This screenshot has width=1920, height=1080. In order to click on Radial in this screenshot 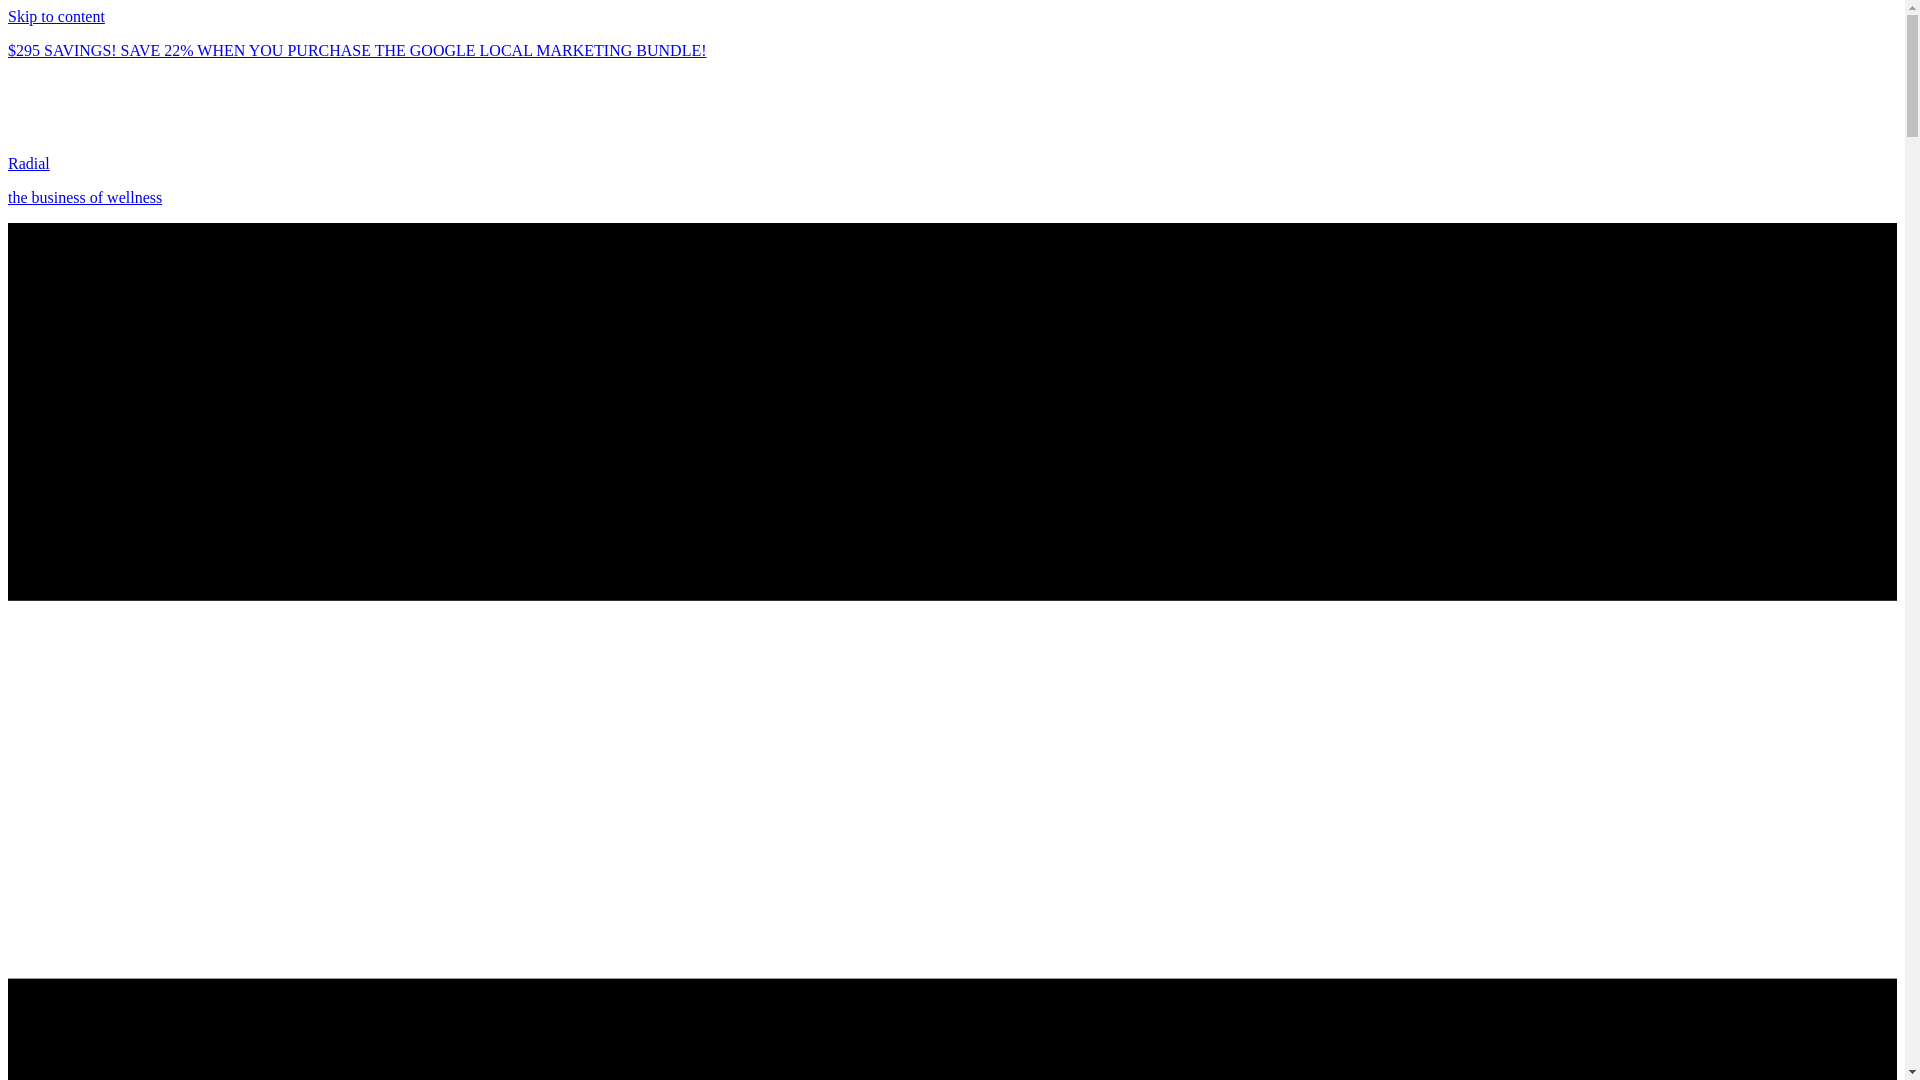, I will do `click(28, 163)`.